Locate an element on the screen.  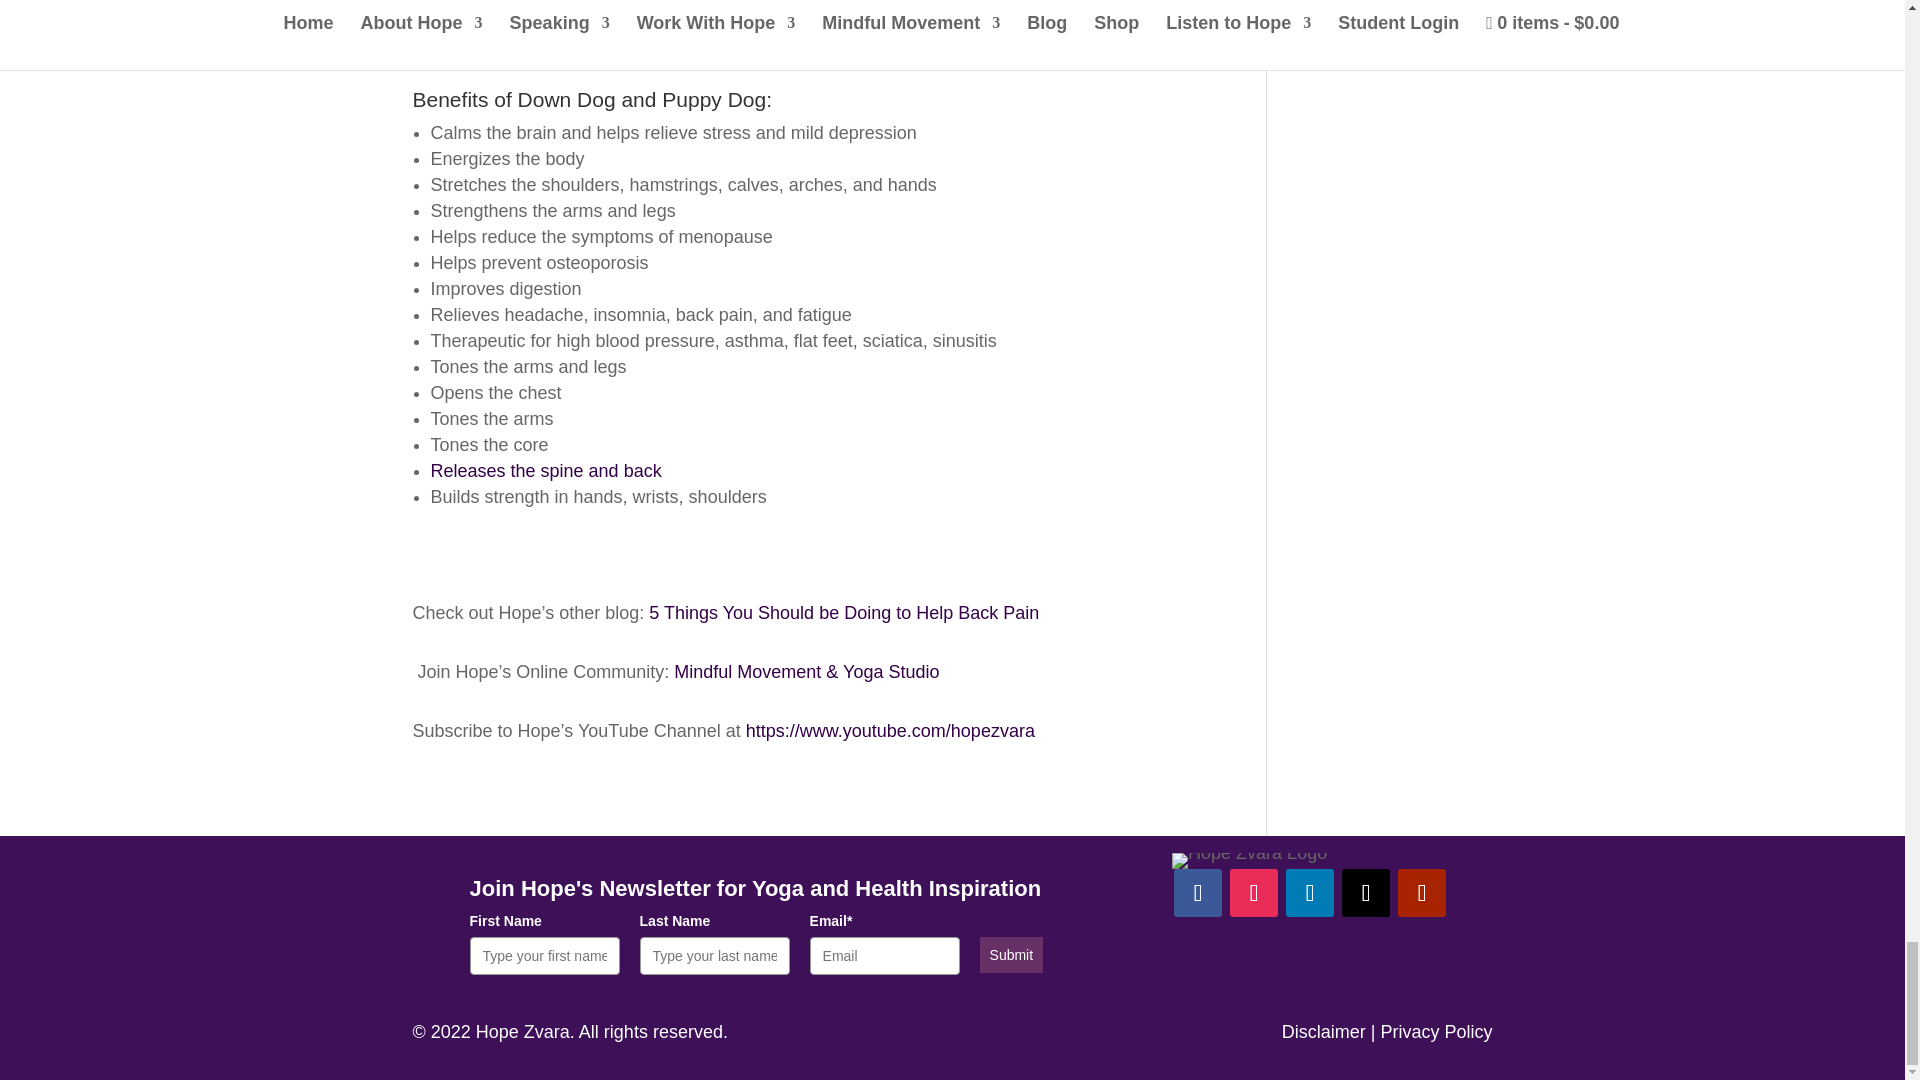
Follow on X is located at coordinates (1366, 892).